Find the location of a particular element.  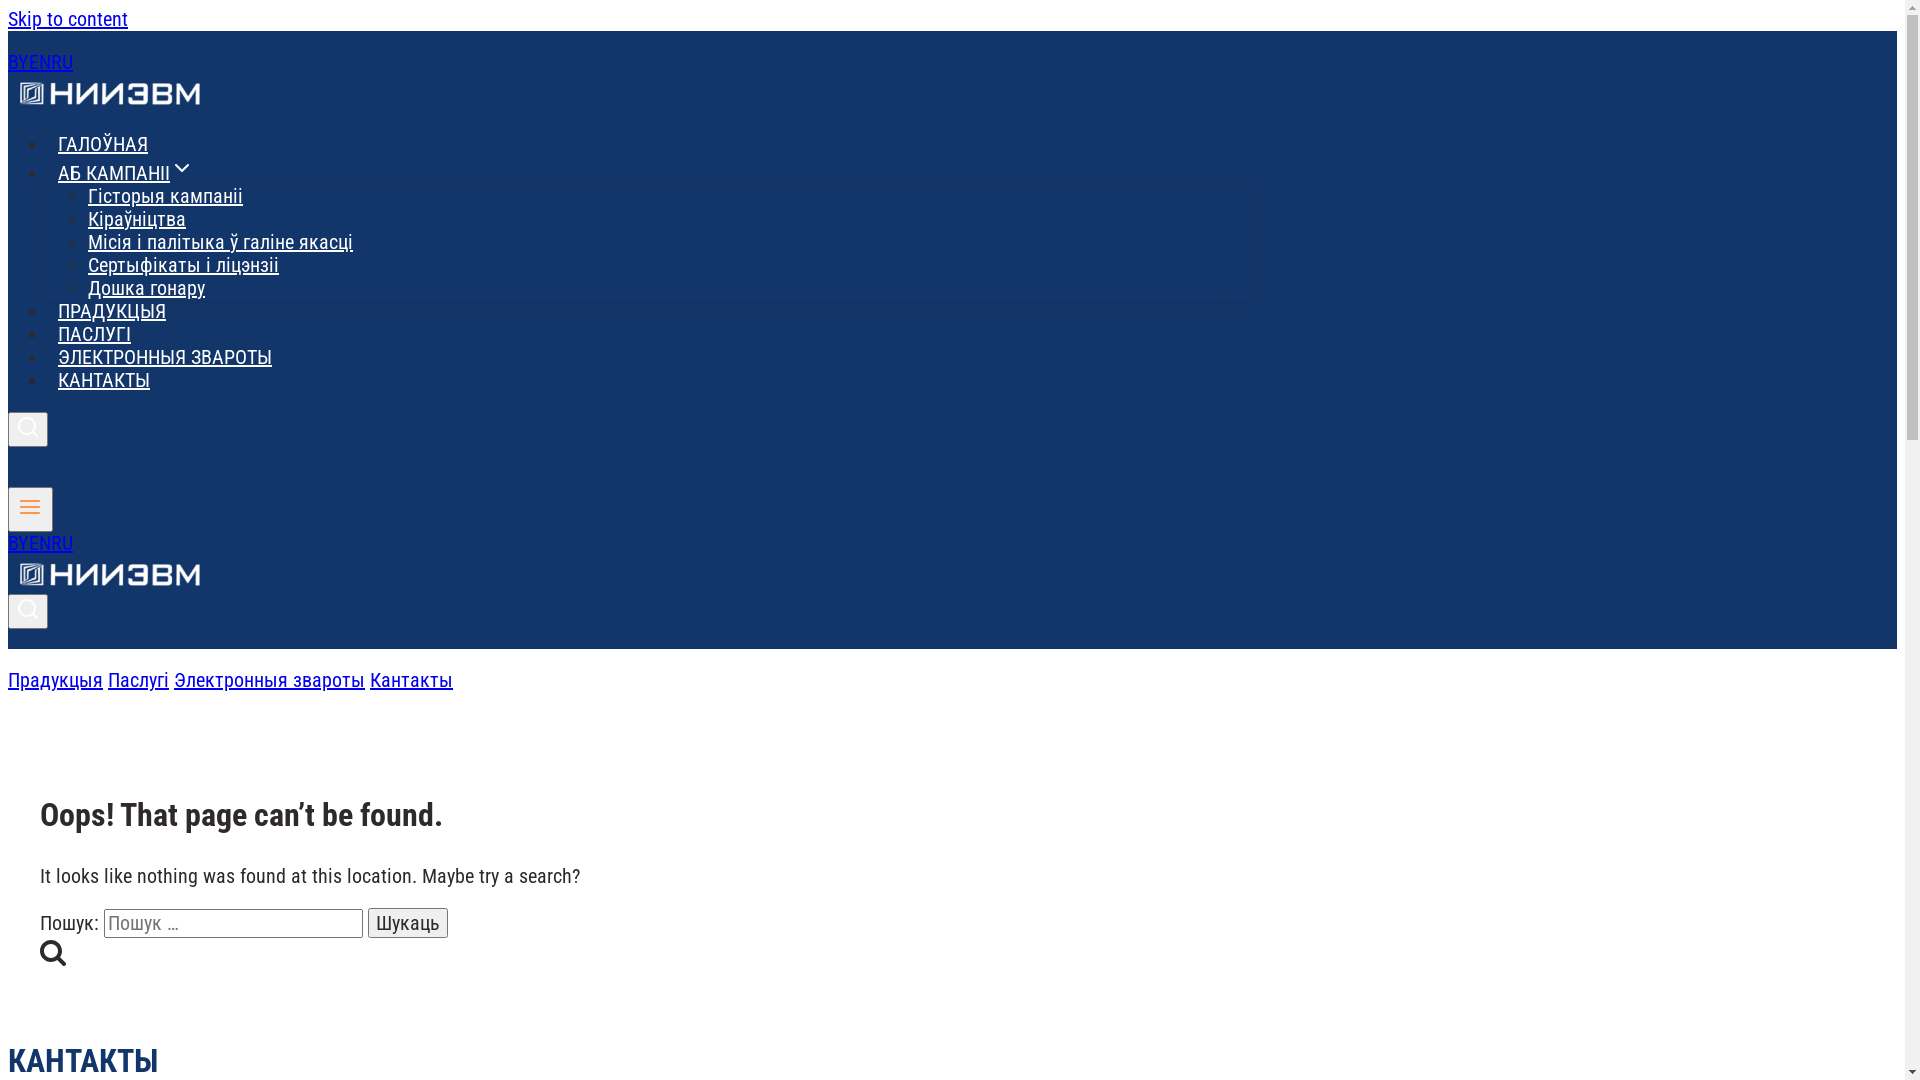

BY is located at coordinates (18, 543).